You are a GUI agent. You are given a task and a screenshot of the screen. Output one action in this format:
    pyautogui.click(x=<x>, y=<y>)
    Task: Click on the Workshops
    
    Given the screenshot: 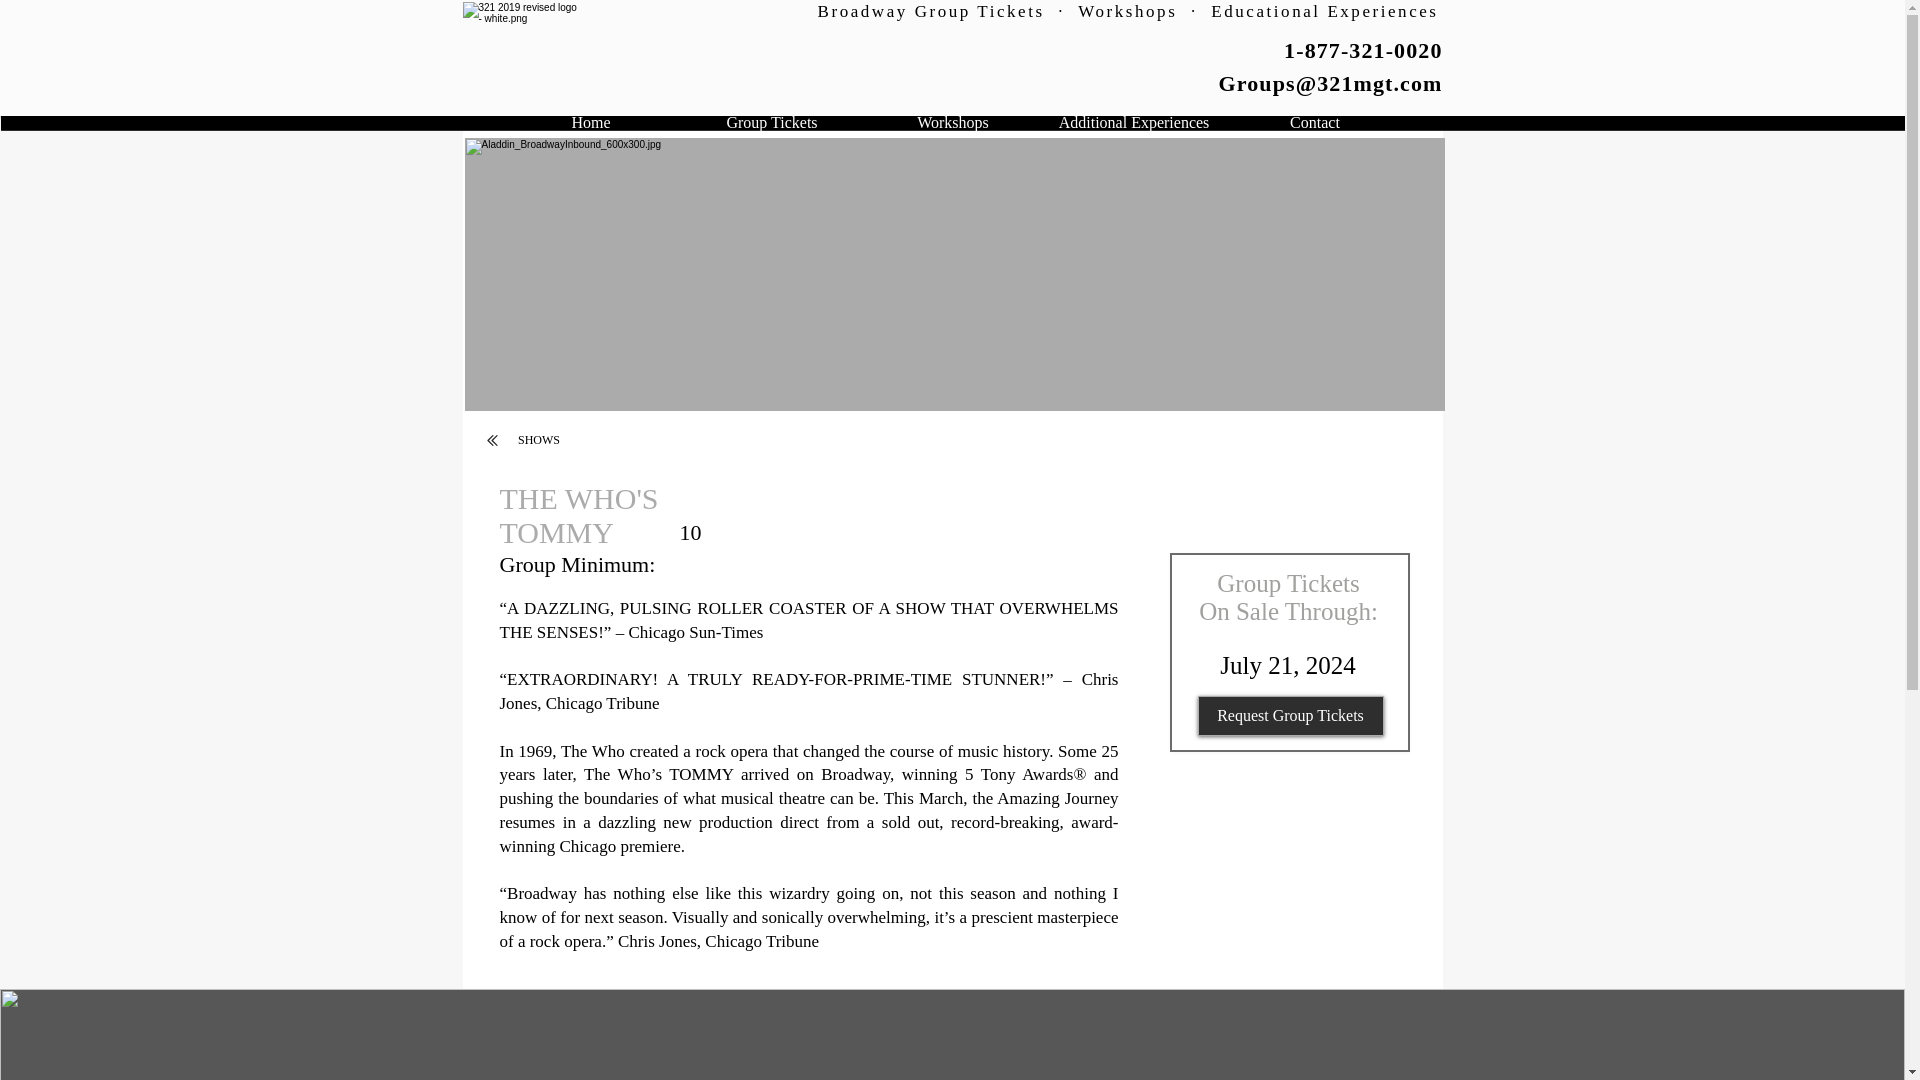 What is the action you would take?
    pyautogui.click(x=952, y=128)
    